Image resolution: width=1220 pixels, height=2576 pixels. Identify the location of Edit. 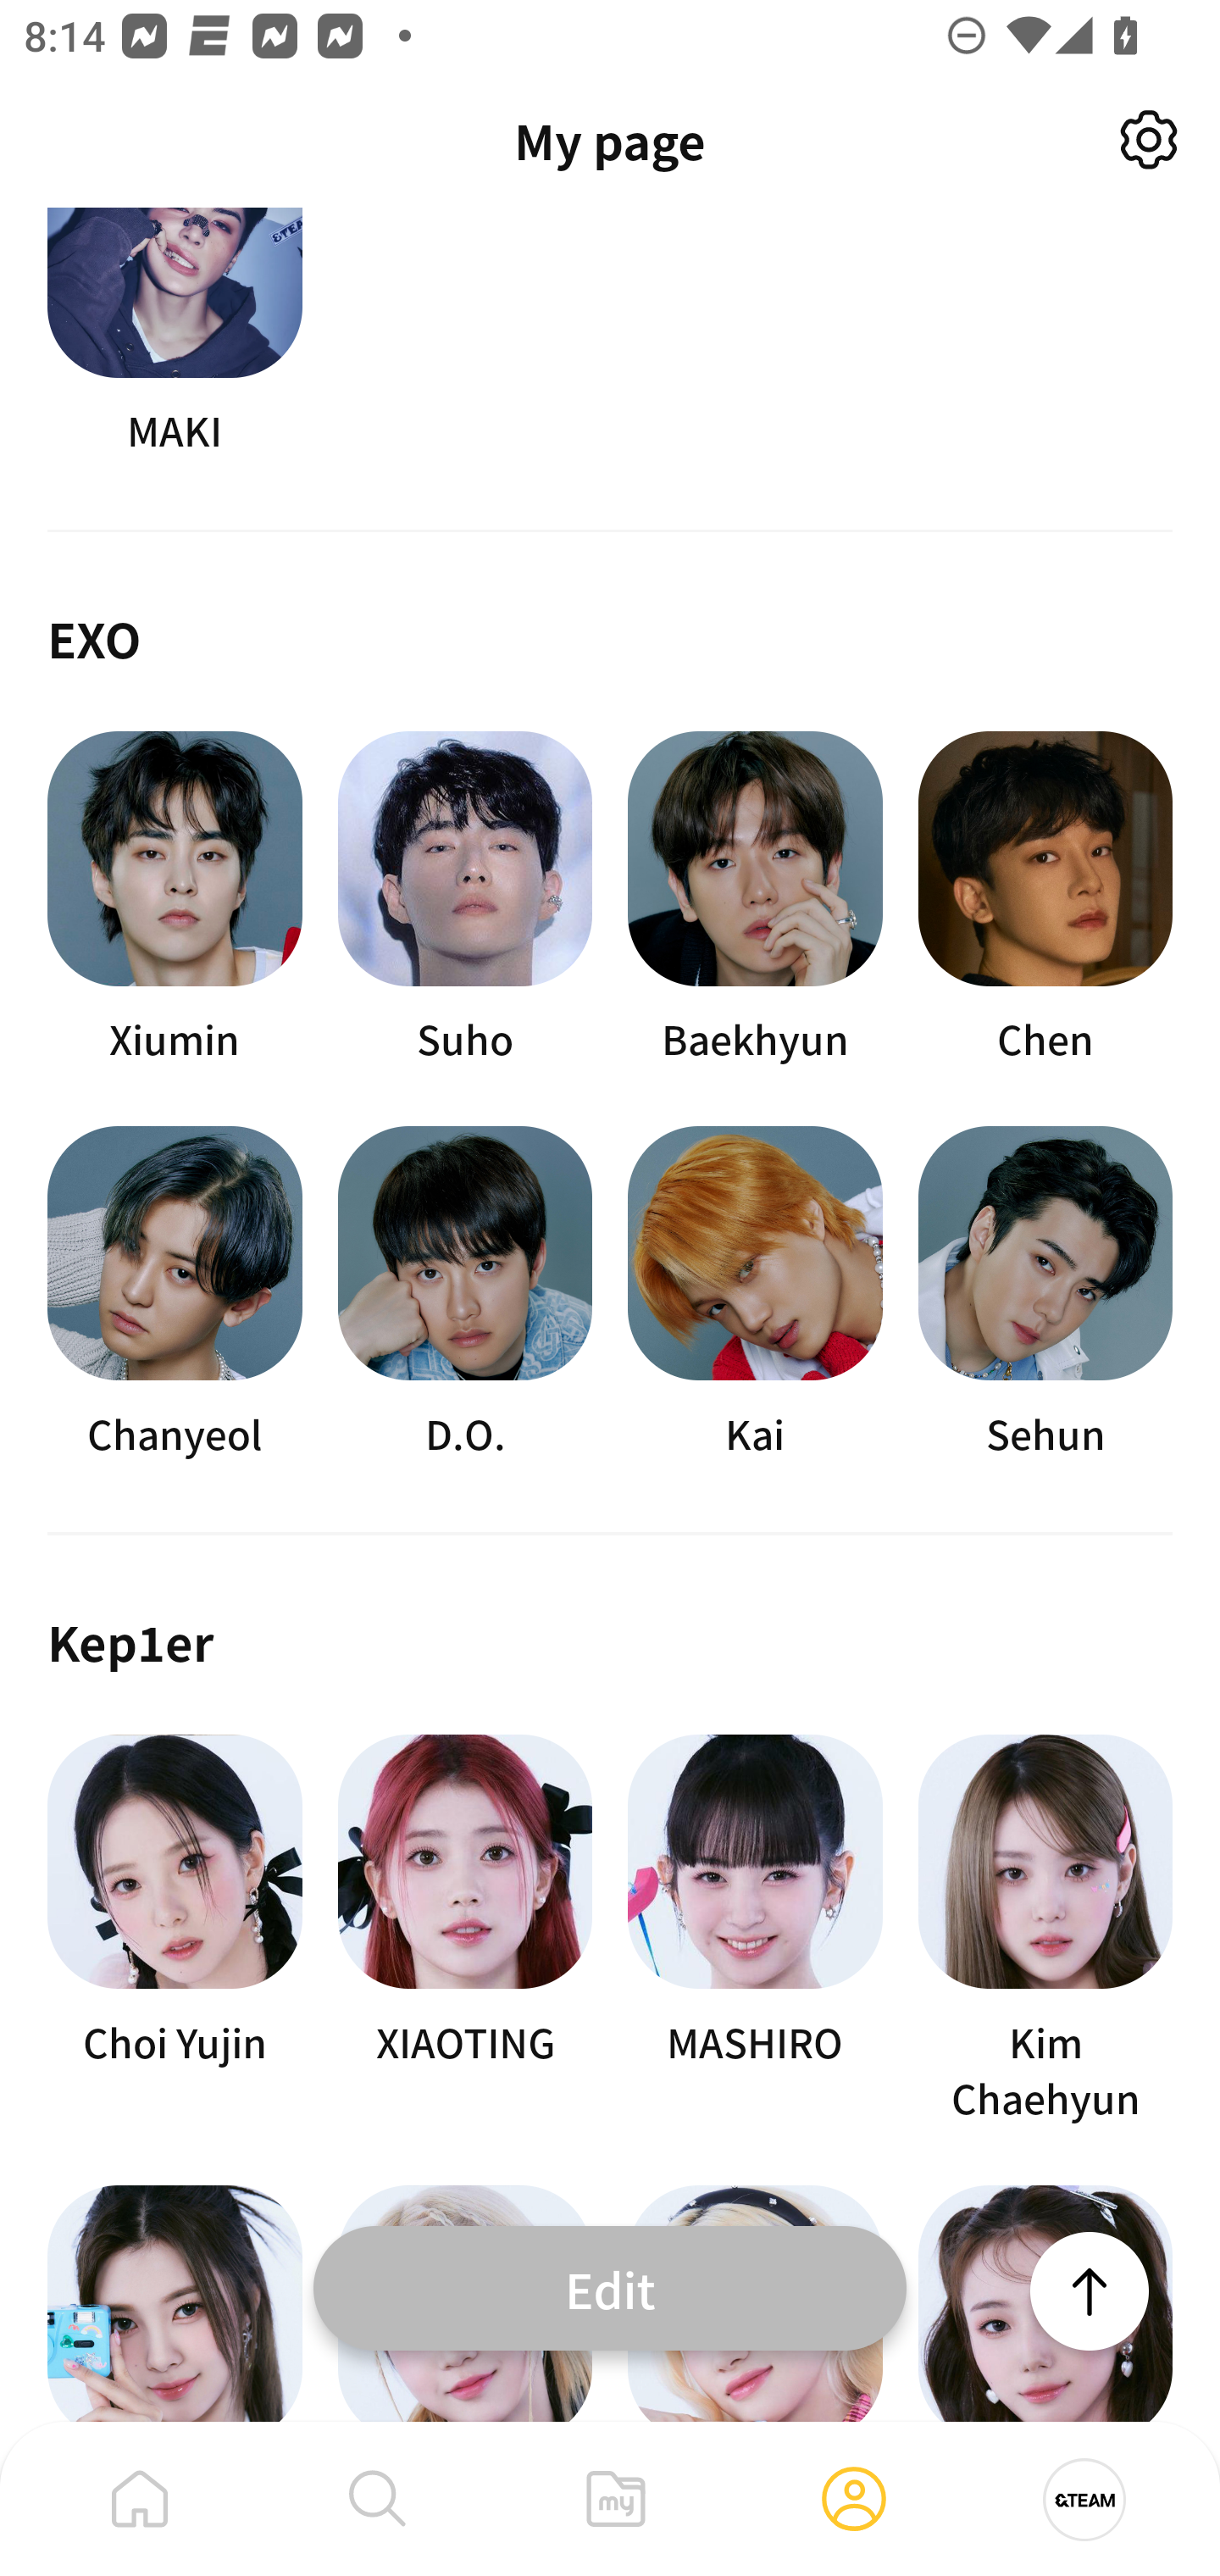
(610, 2287).